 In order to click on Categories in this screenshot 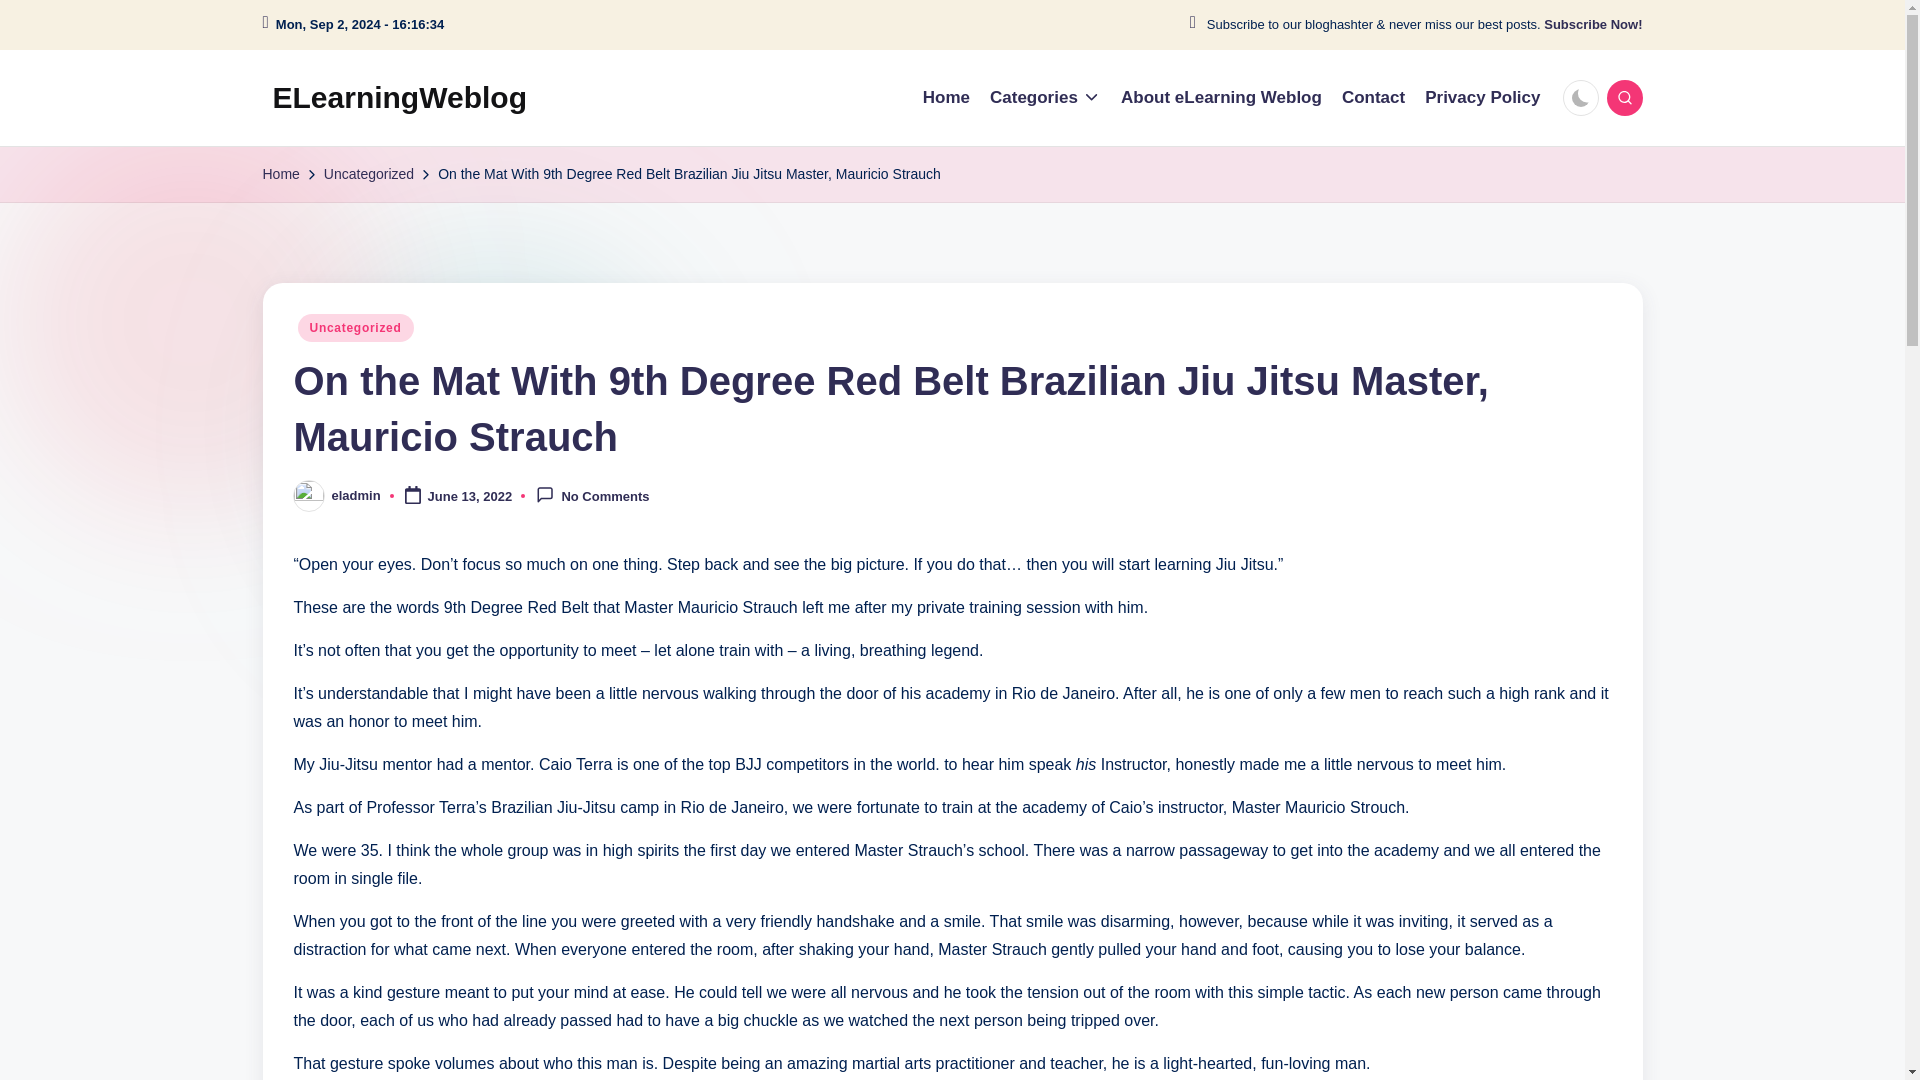, I will do `click(1045, 98)`.